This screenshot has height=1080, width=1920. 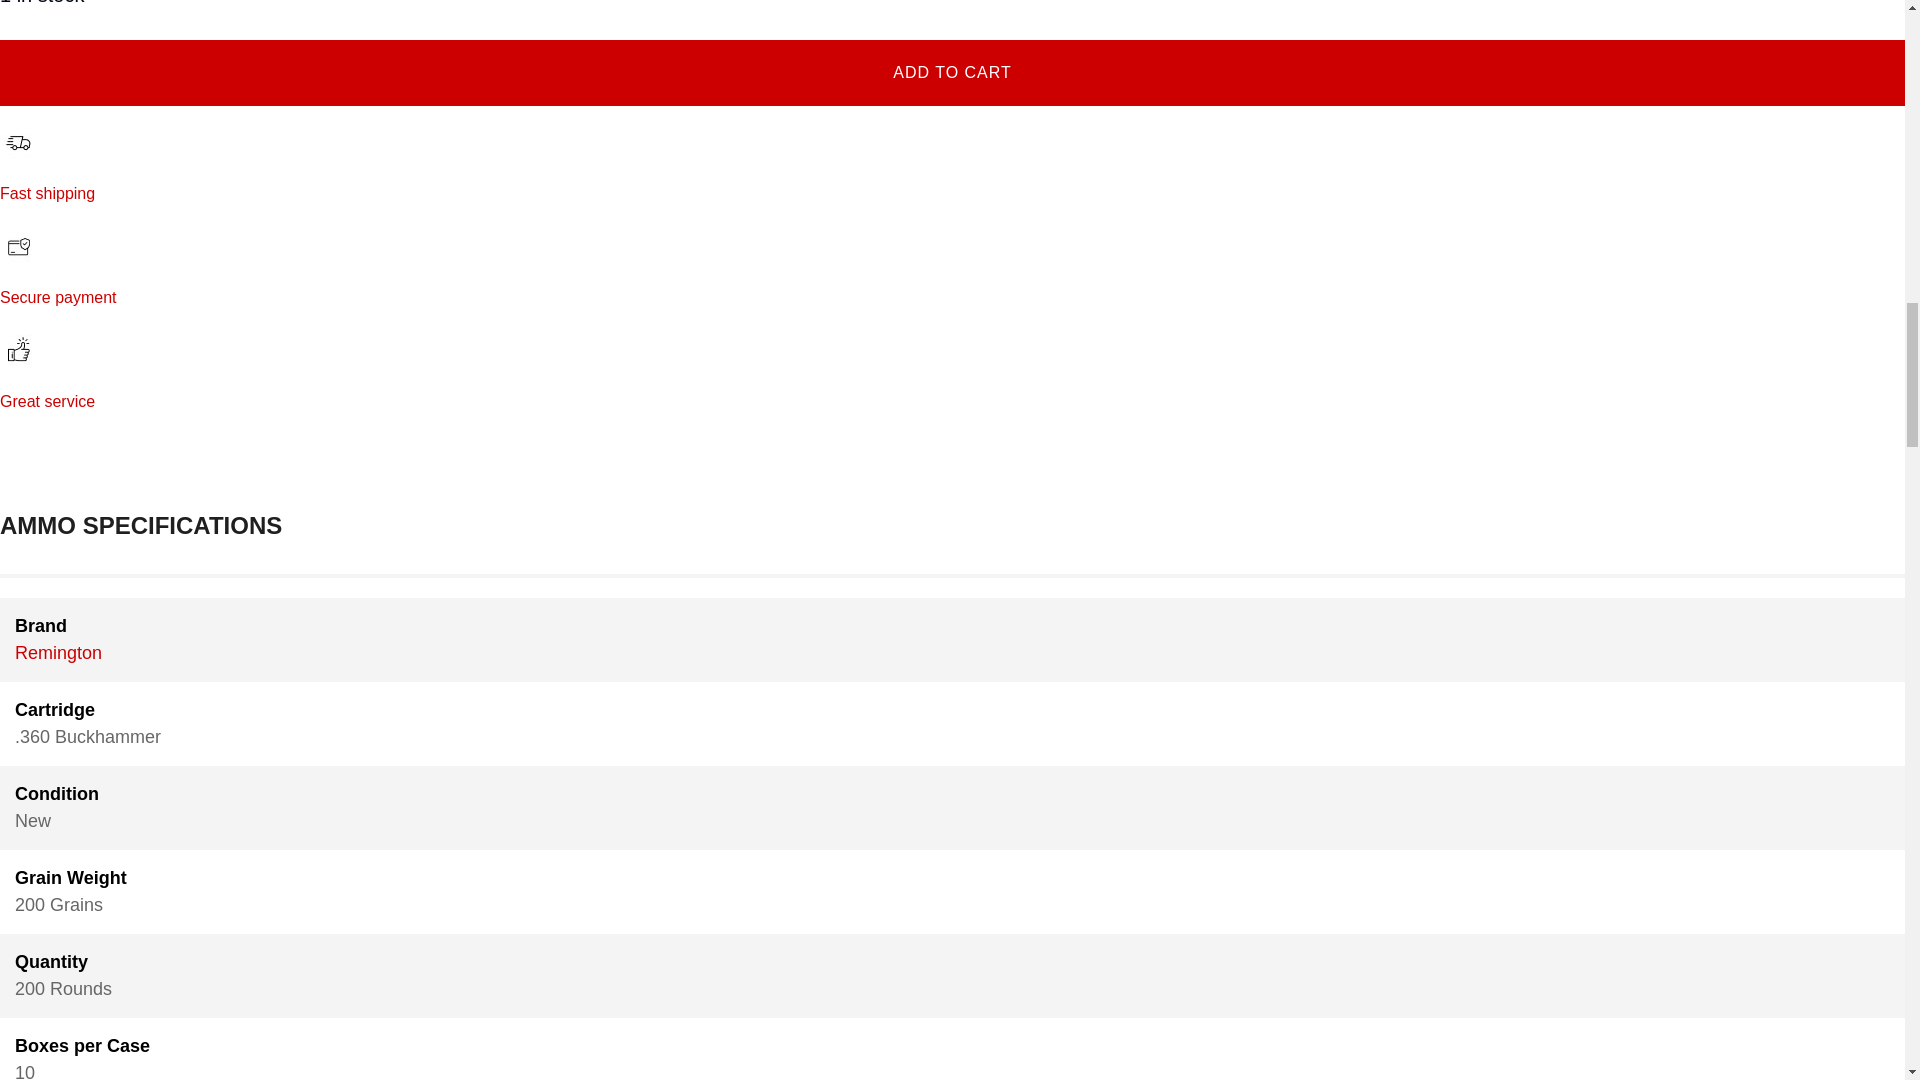 What do you see at coordinates (58, 652) in the screenshot?
I see `Remington` at bounding box center [58, 652].